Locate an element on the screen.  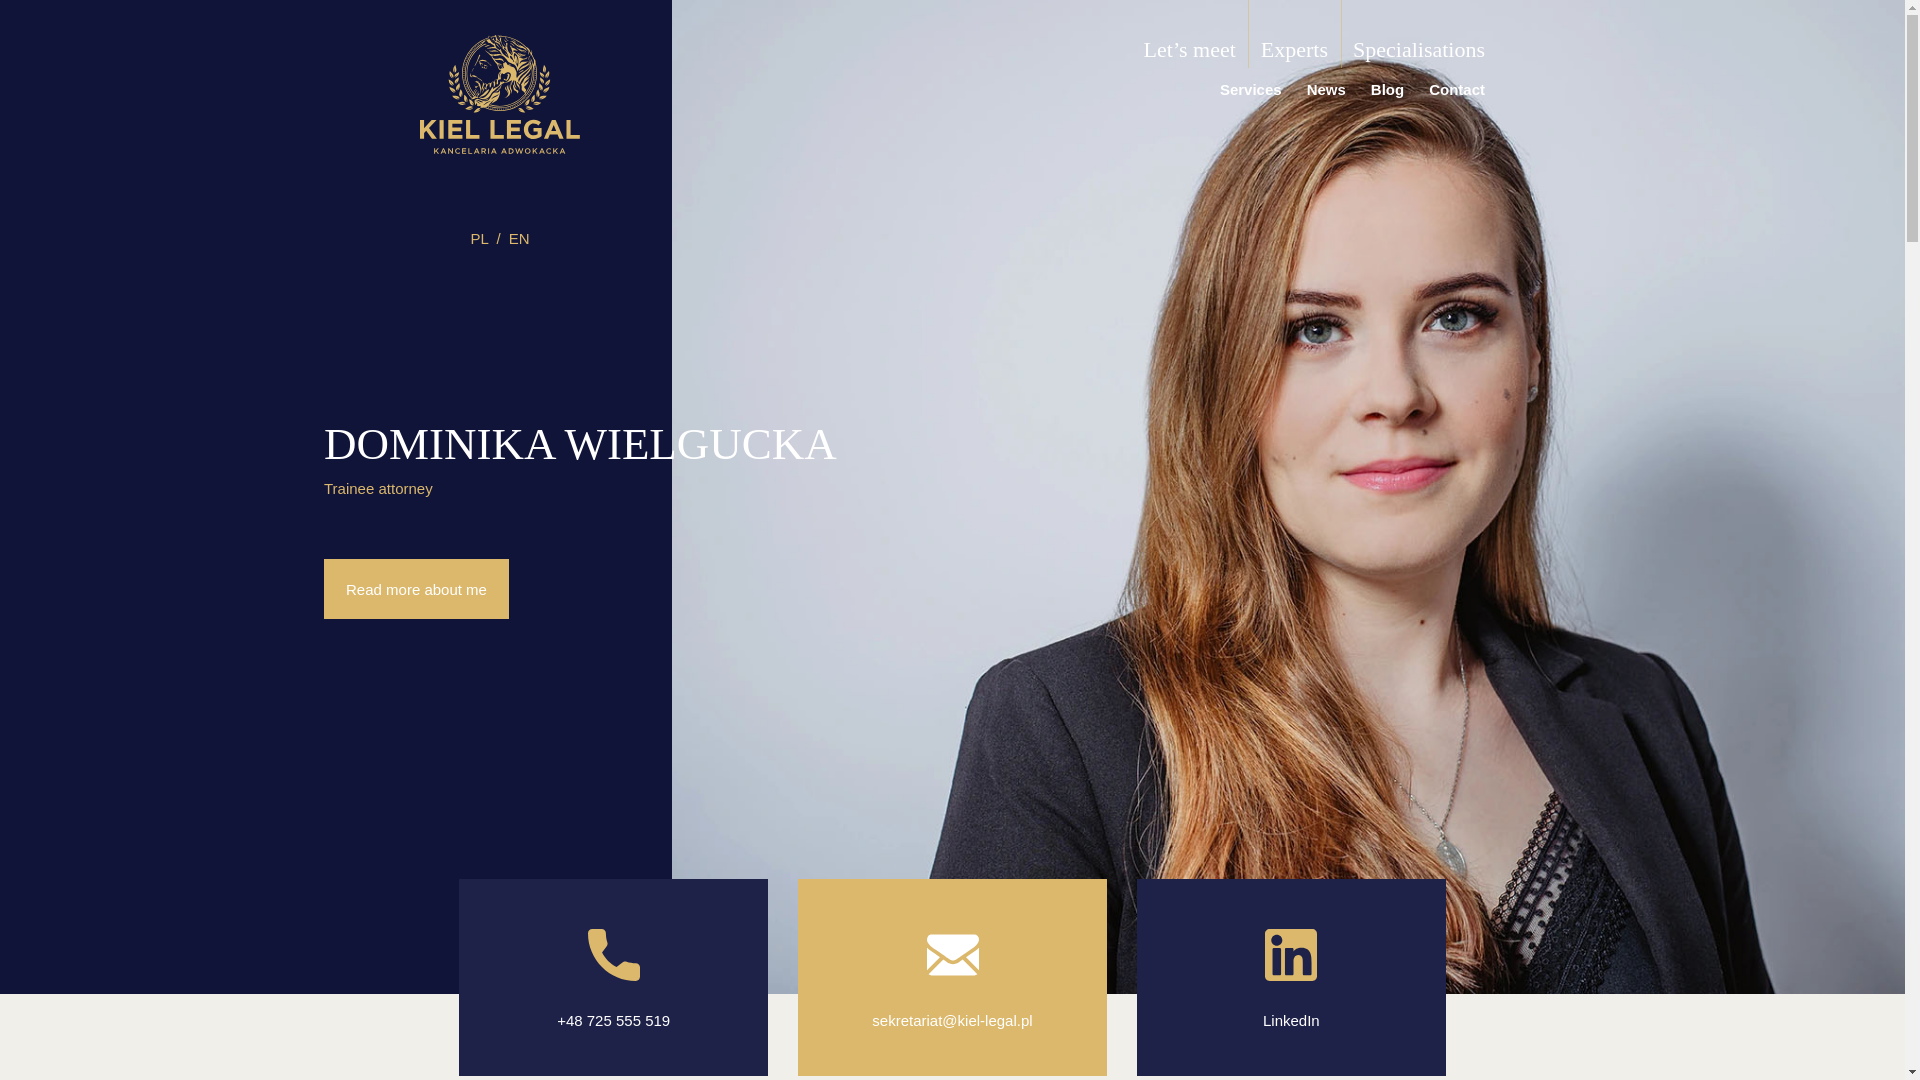
Specialisations is located at coordinates (1418, 49).